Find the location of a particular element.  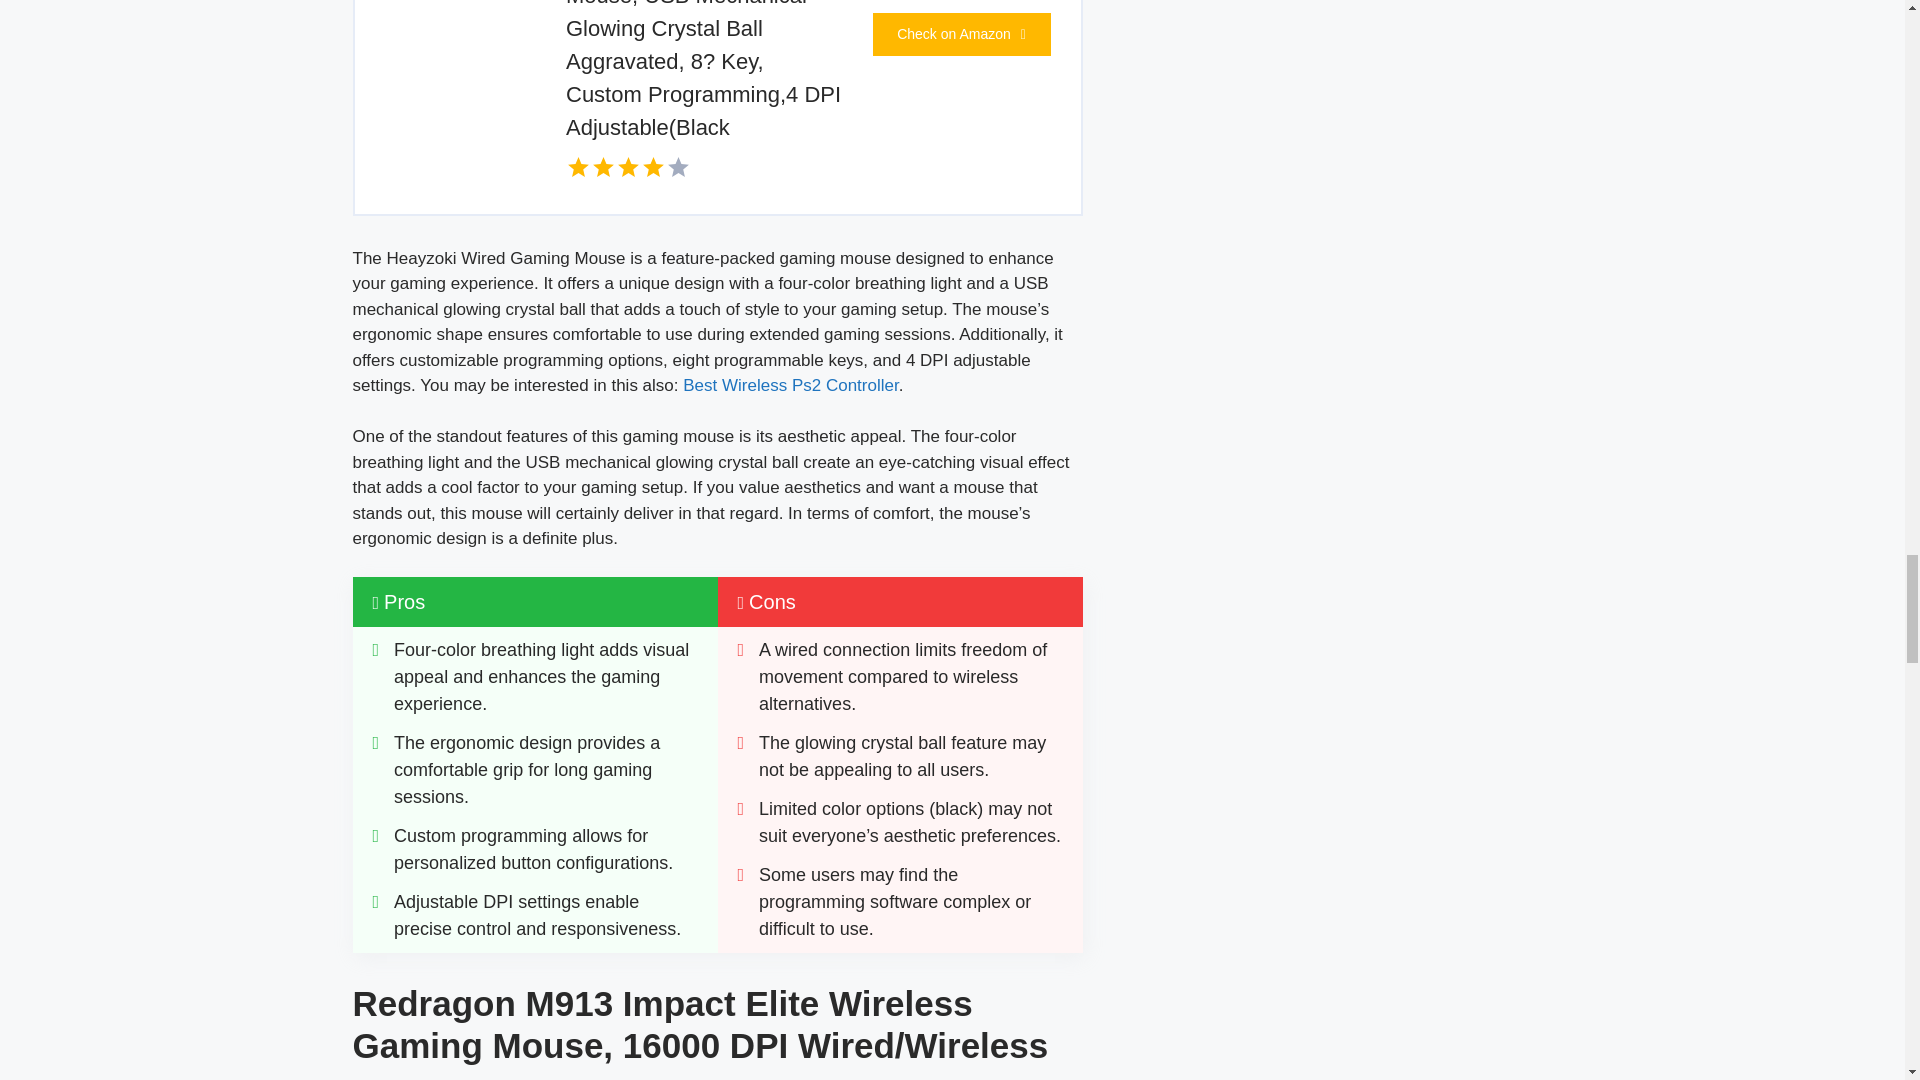

Best Wireless Ps2 Controller is located at coordinates (790, 385).